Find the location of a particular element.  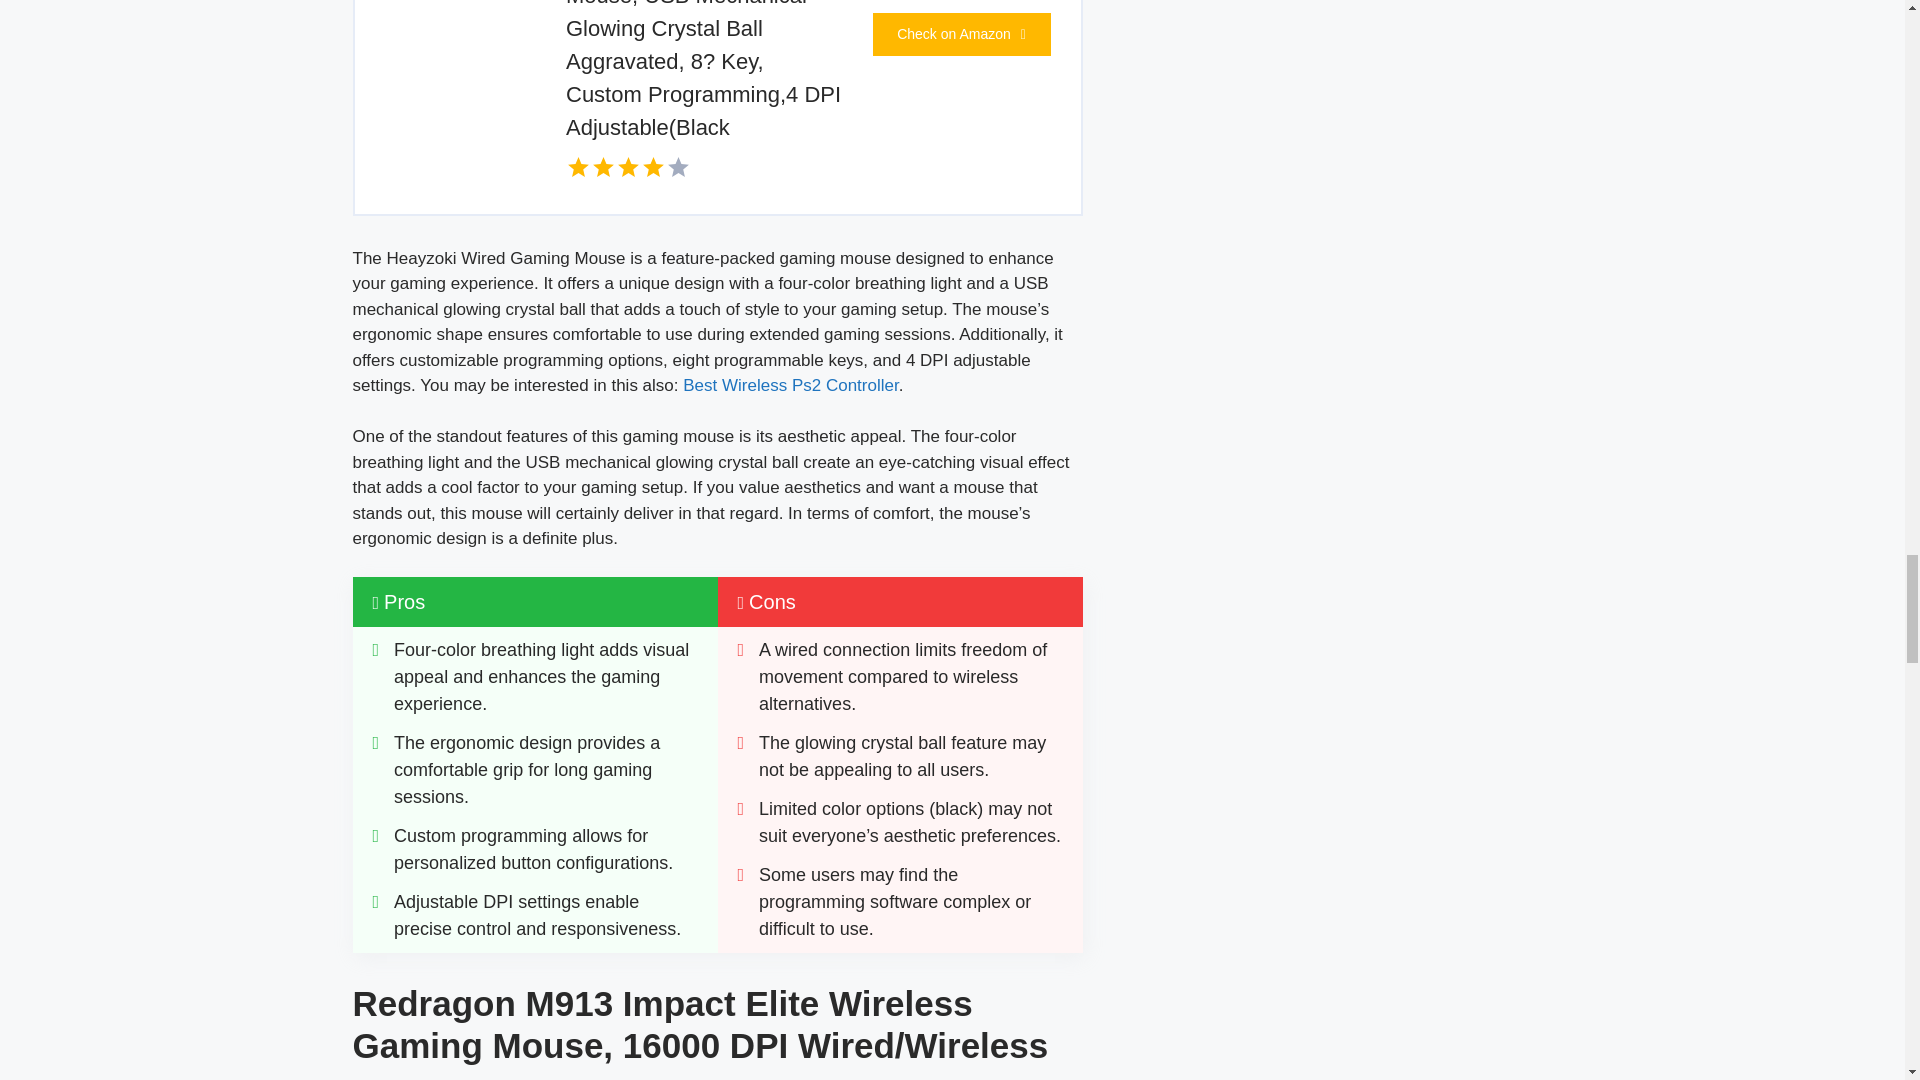

Best Wireless Ps2 Controller is located at coordinates (790, 385).